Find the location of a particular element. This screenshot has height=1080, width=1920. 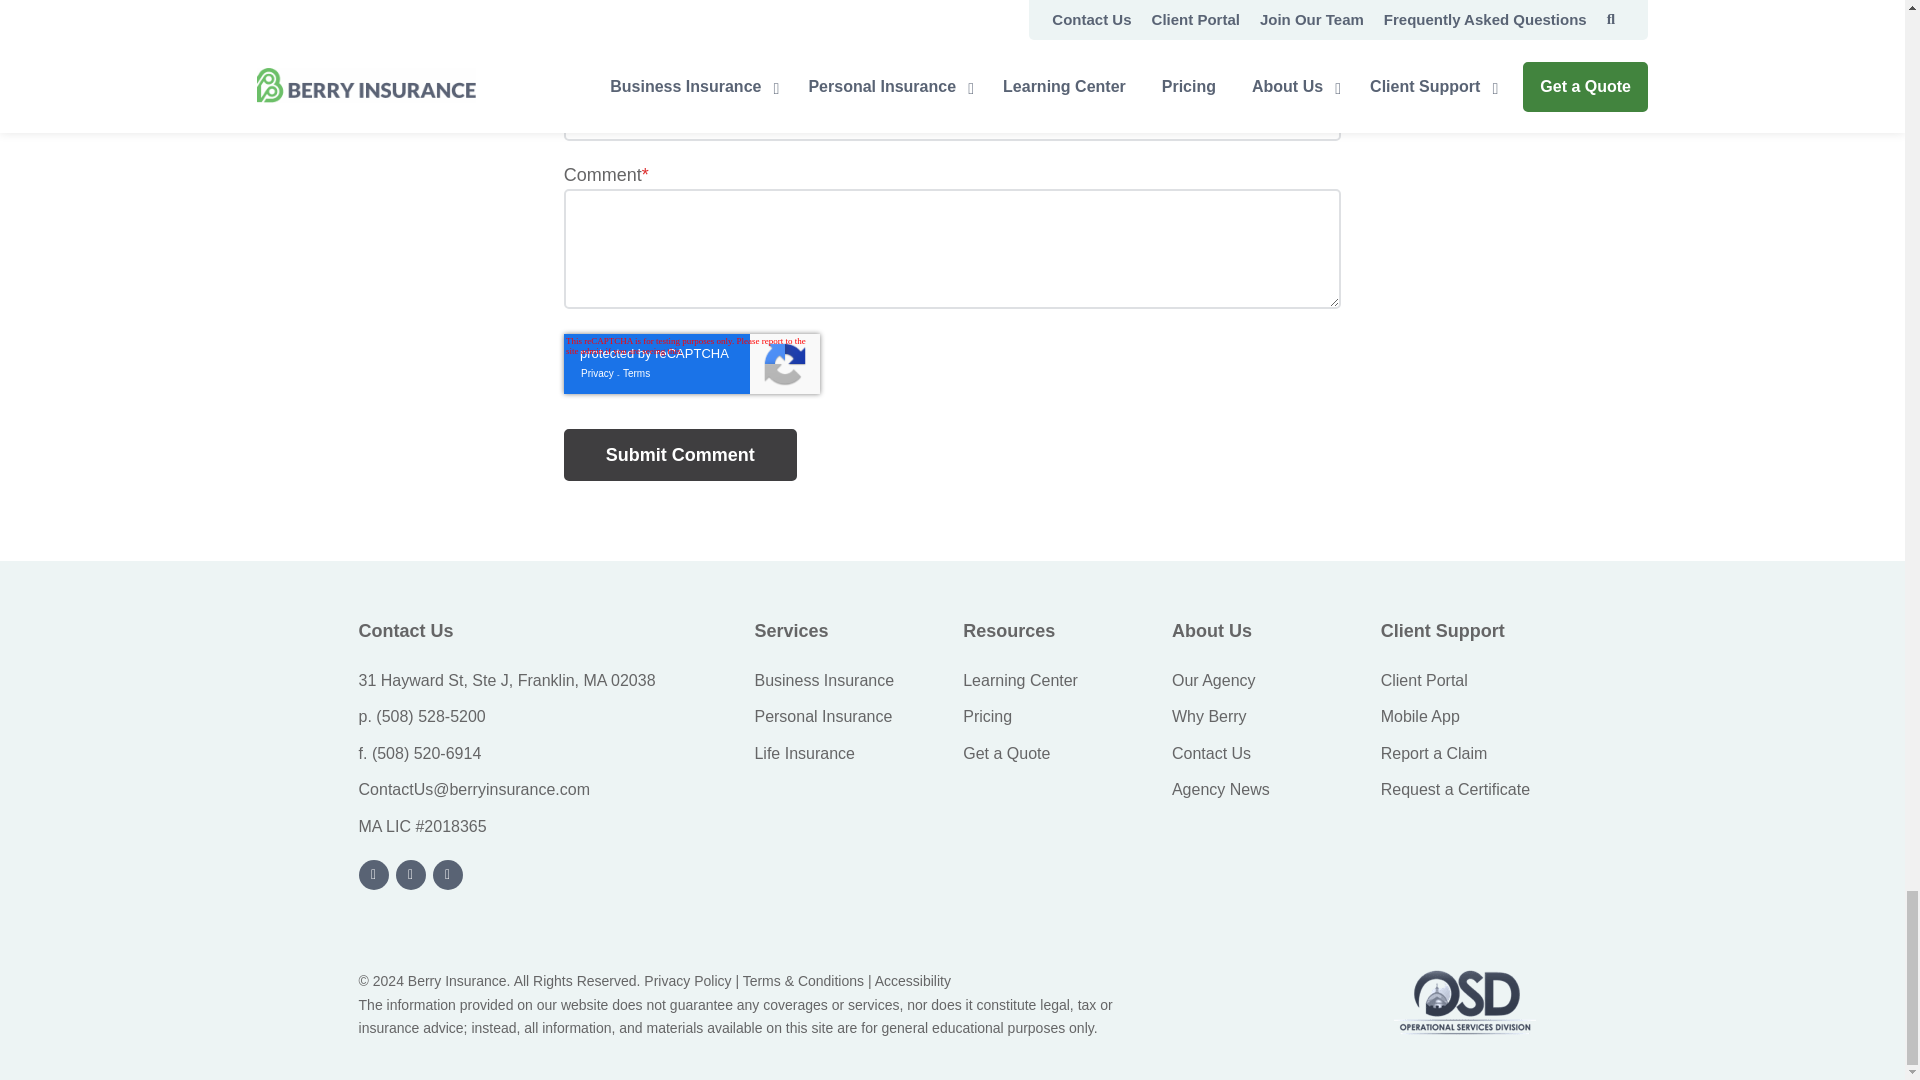

Berry Insurance Phone Number is located at coordinates (430, 716).